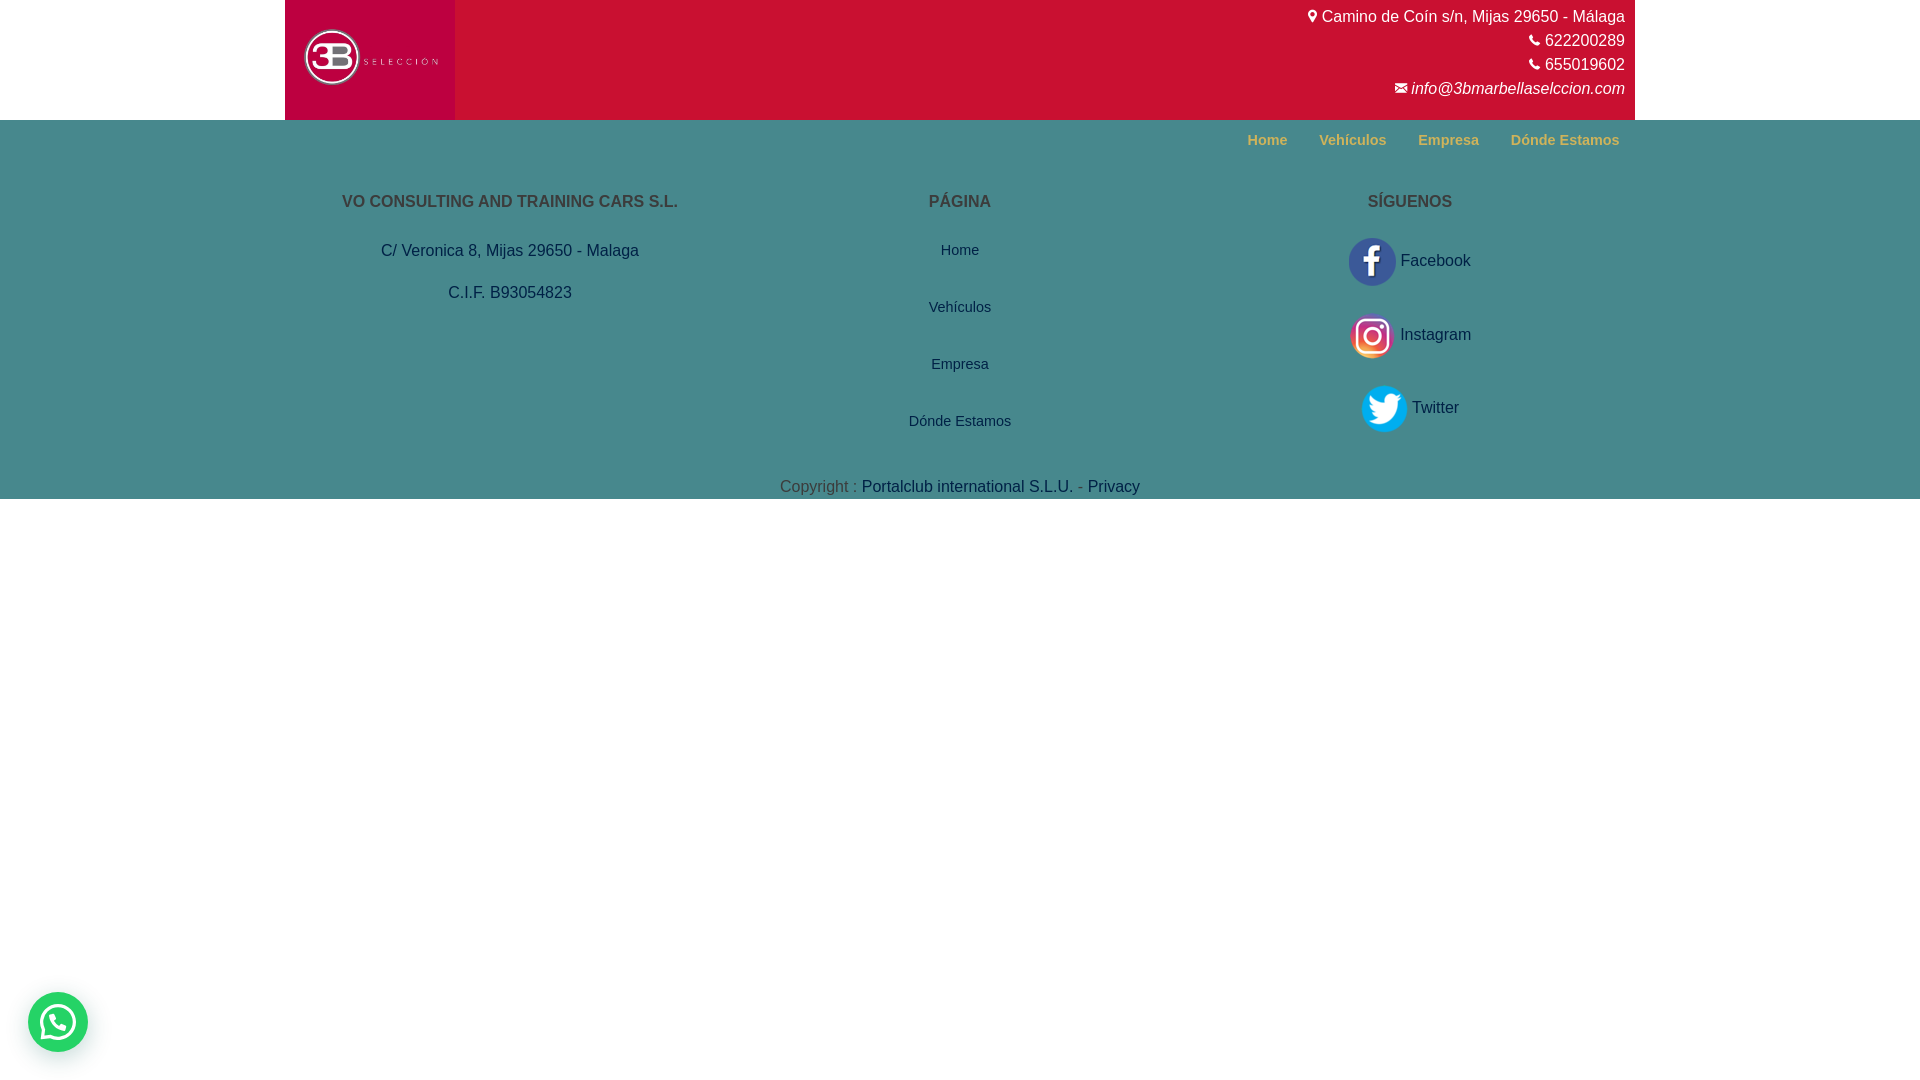 The width and height of the screenshot is (1920, 1080). I want to click on Facebook, so click(1410, 260).